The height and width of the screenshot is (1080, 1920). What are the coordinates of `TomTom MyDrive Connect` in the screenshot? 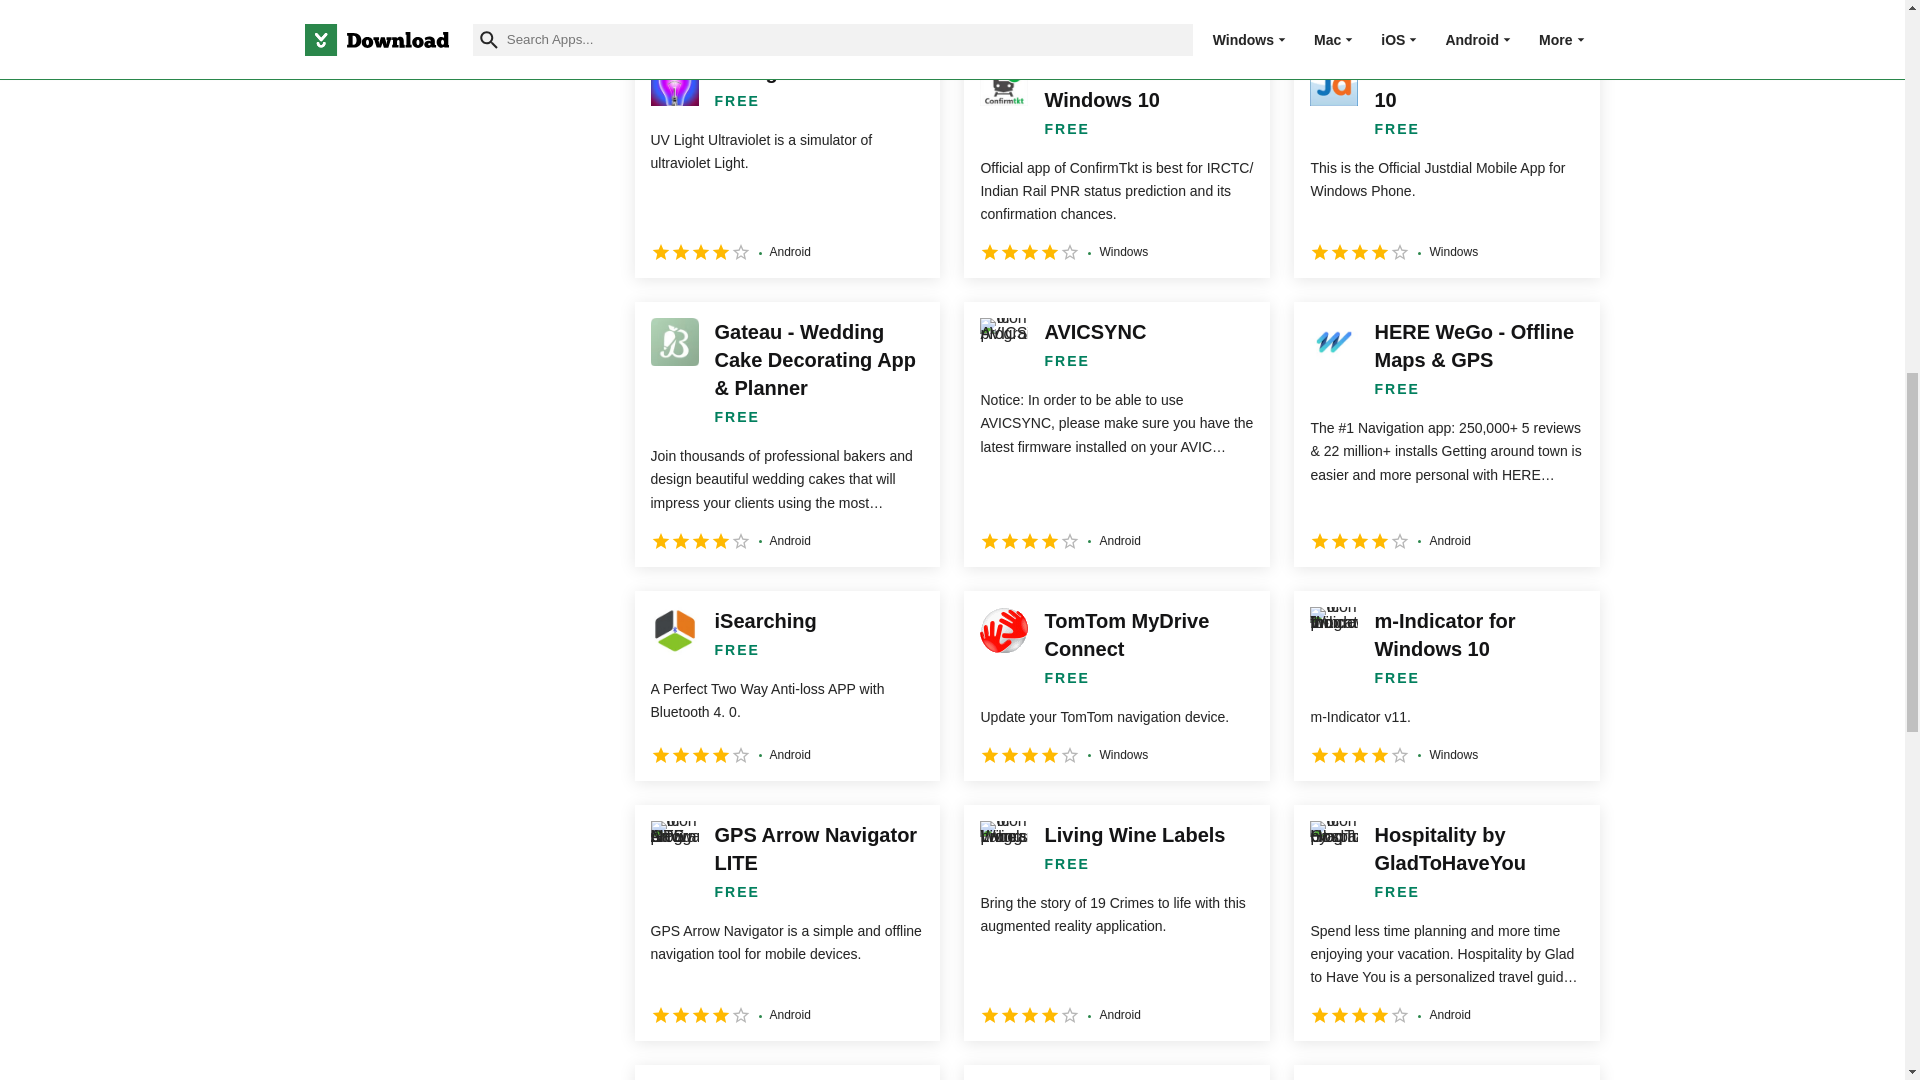 It's located at (1116, 685).